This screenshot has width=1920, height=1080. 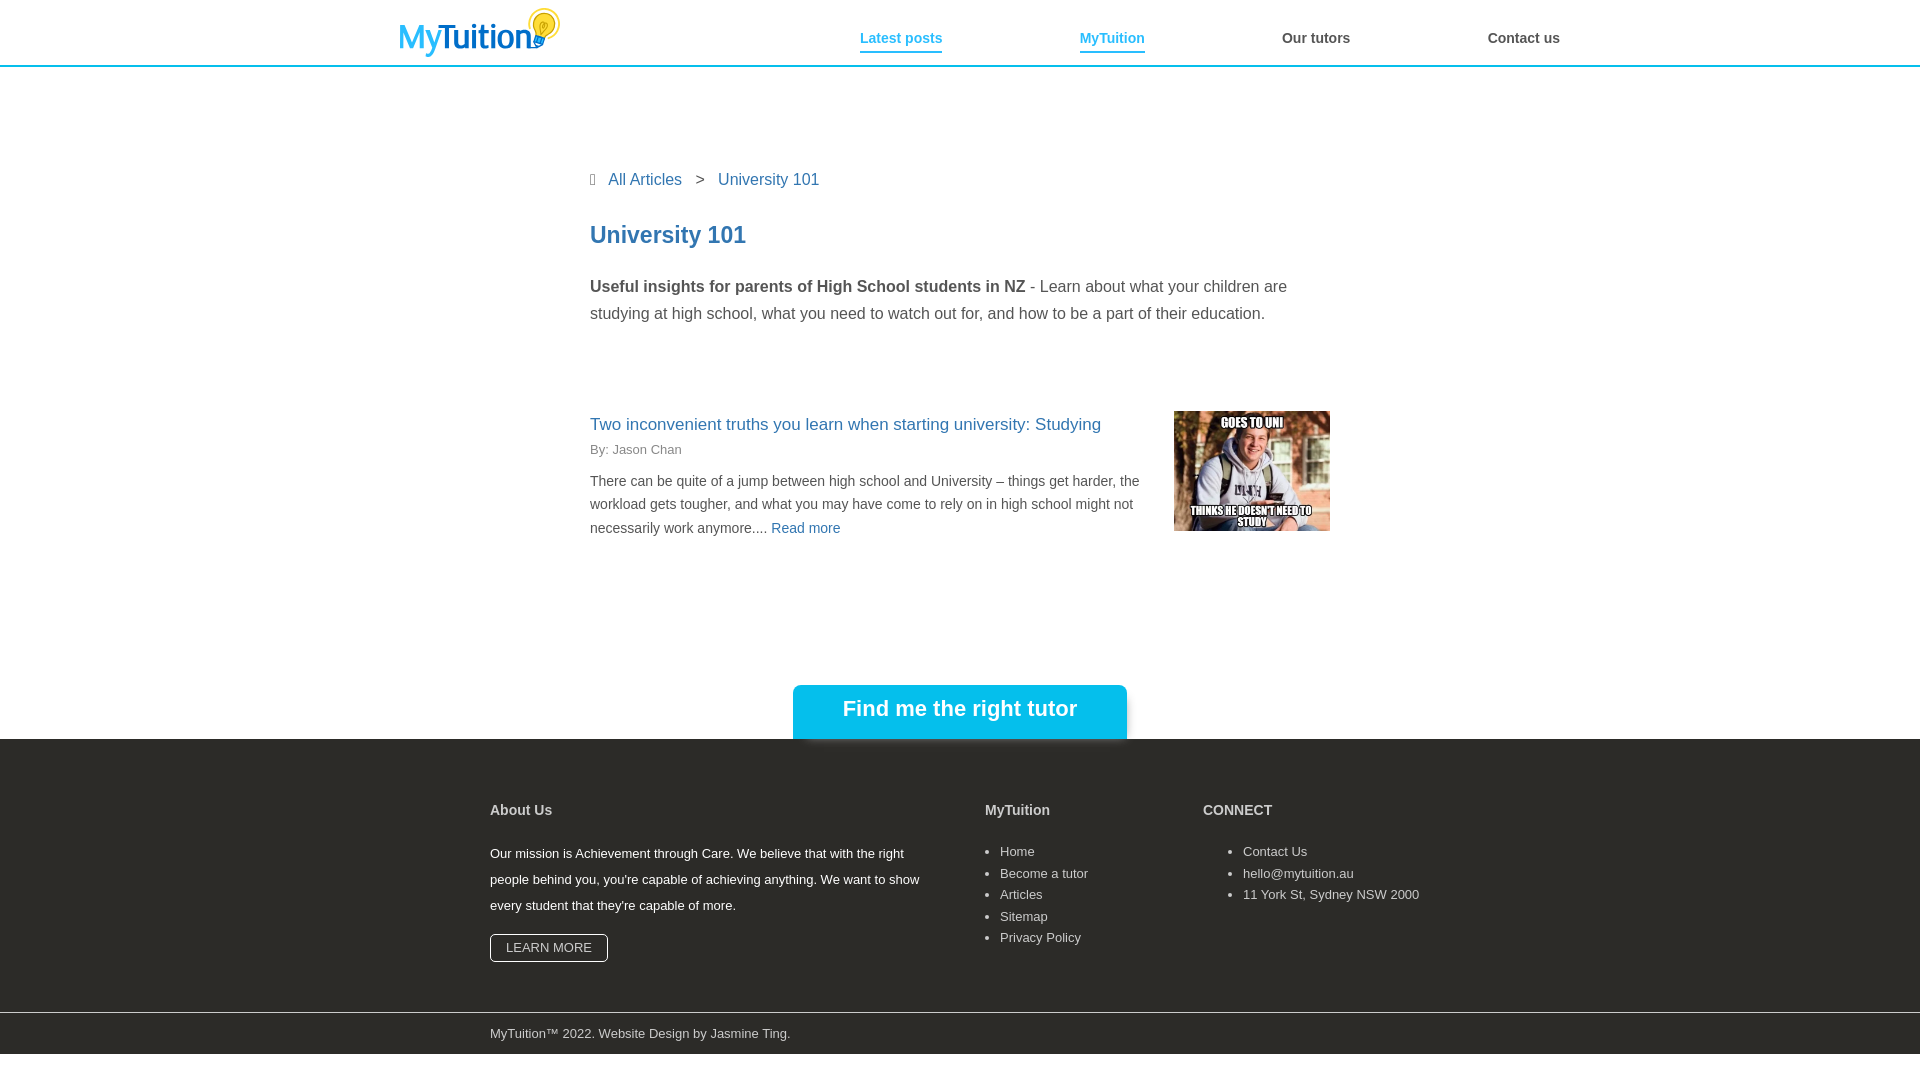 What do you see at coordinates (645, 180) in the screenshot?
I see `All Articles` at bounding box center [645, 180].